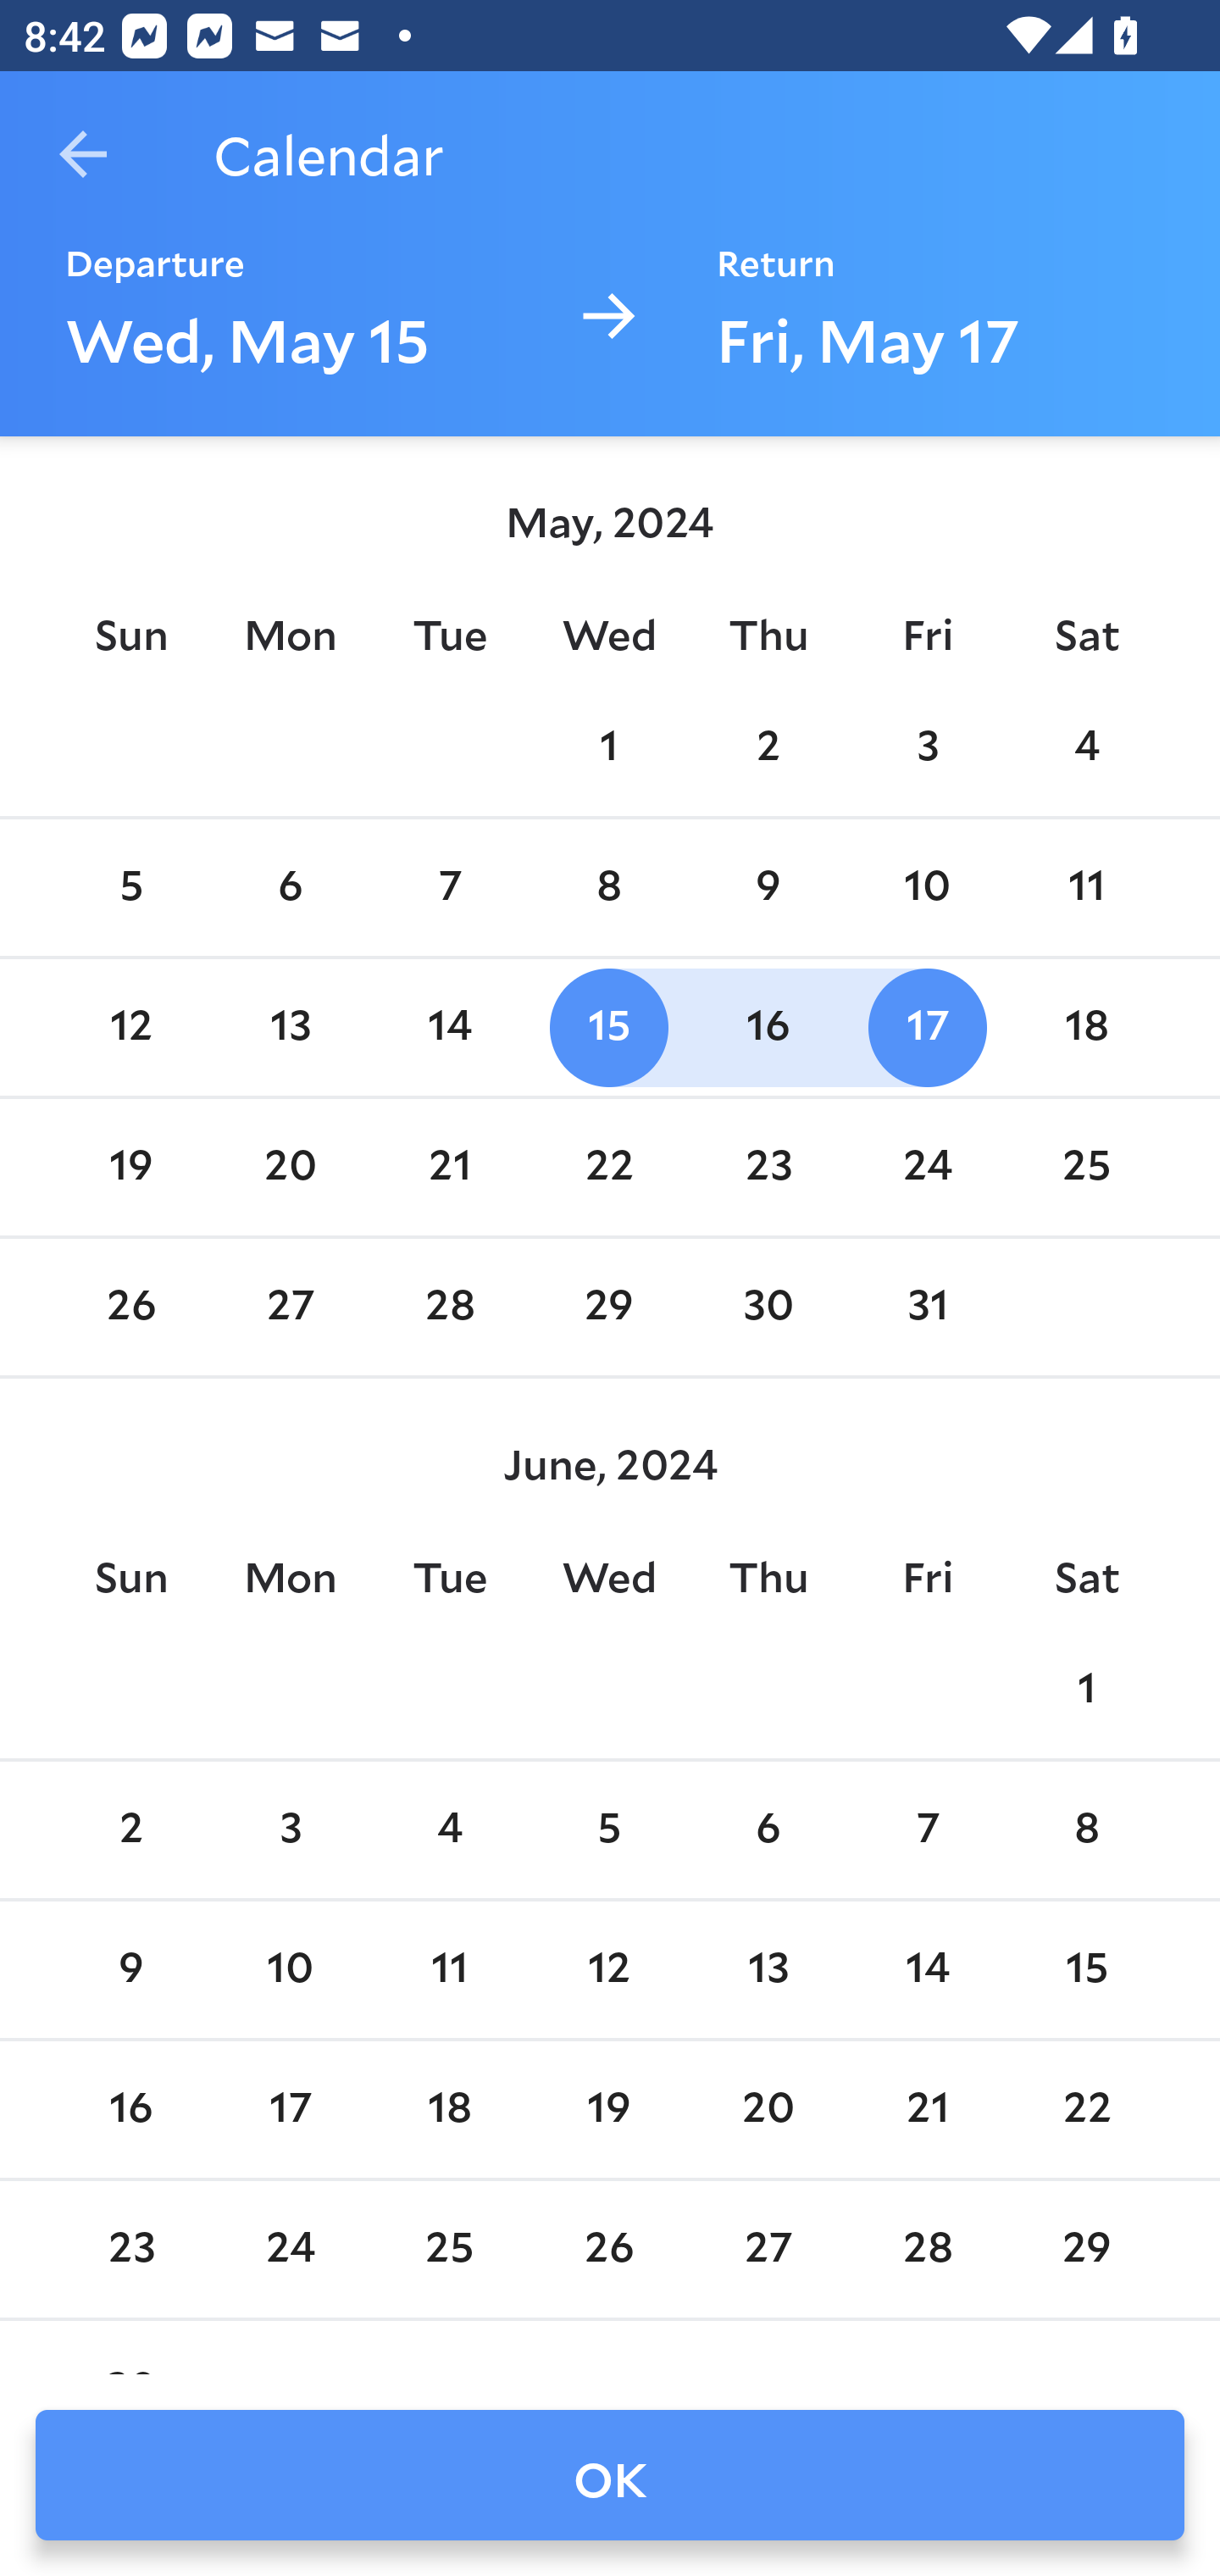 This screenshot has height=2576, width=1220. Describe the element at coordinates (1086, 1690) in the screenshot. I see `1` at that location.